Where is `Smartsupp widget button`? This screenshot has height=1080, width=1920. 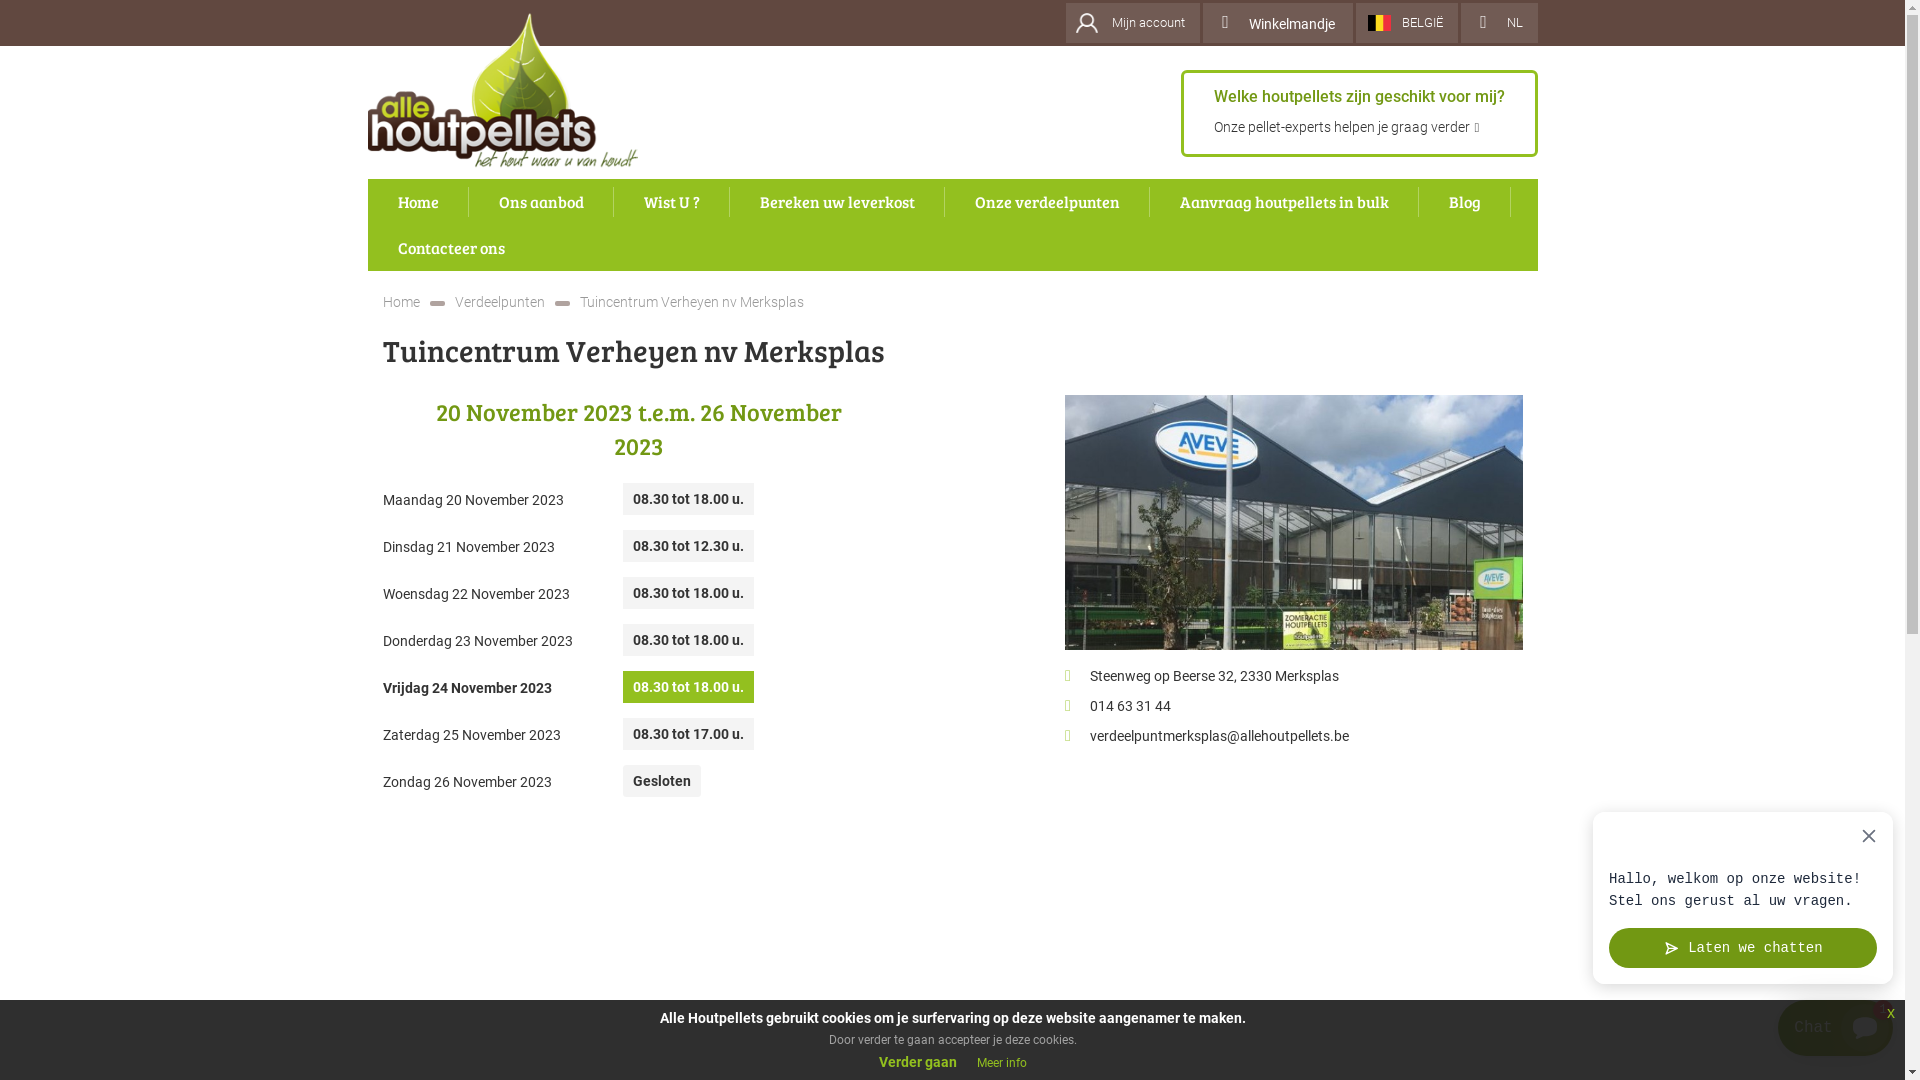 Smartsupp widget button is located at coordinates (1836, 1028).